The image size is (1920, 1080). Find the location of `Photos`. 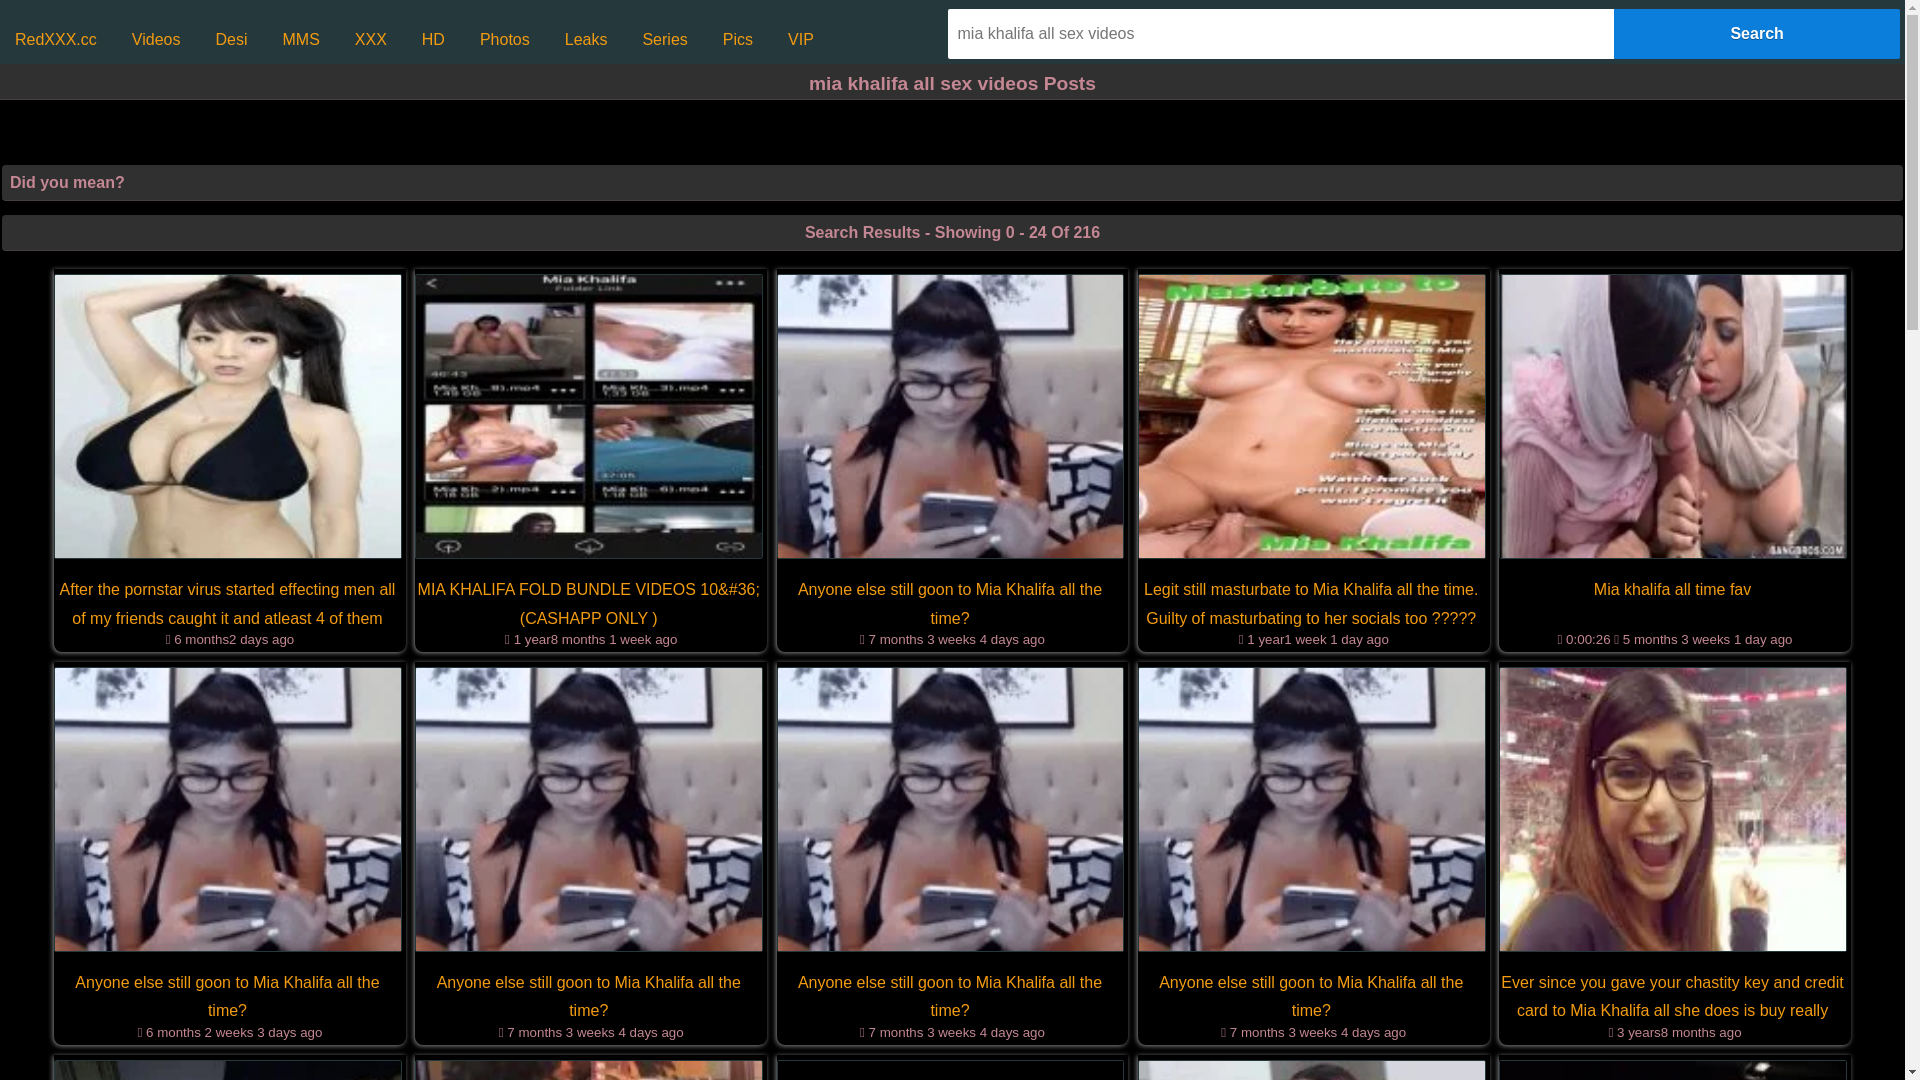

Photos is located at coordinates (505, 40).